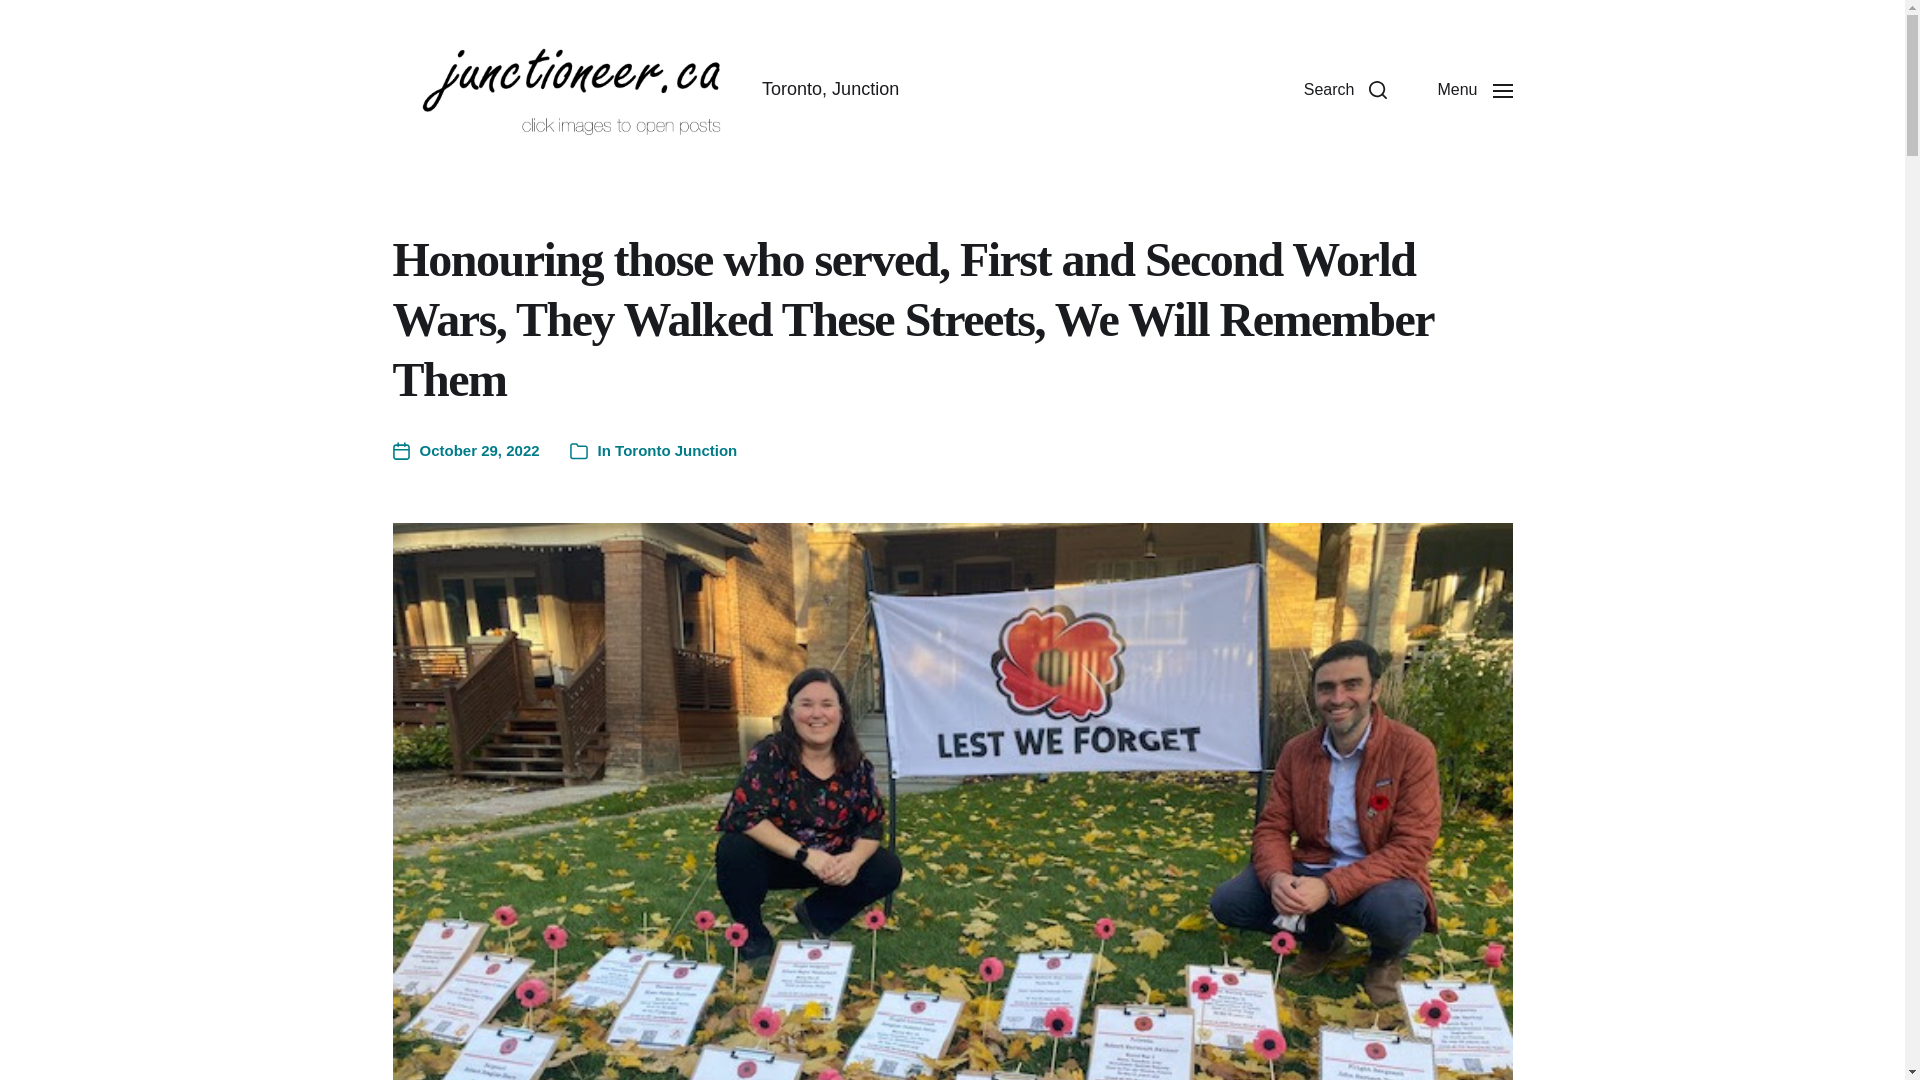 This screenshot has width=1920, height=1080. What do you see at coordinates (1474, 90) in the screenshot?
I see `Menu` at bounding box center [1474, 90].